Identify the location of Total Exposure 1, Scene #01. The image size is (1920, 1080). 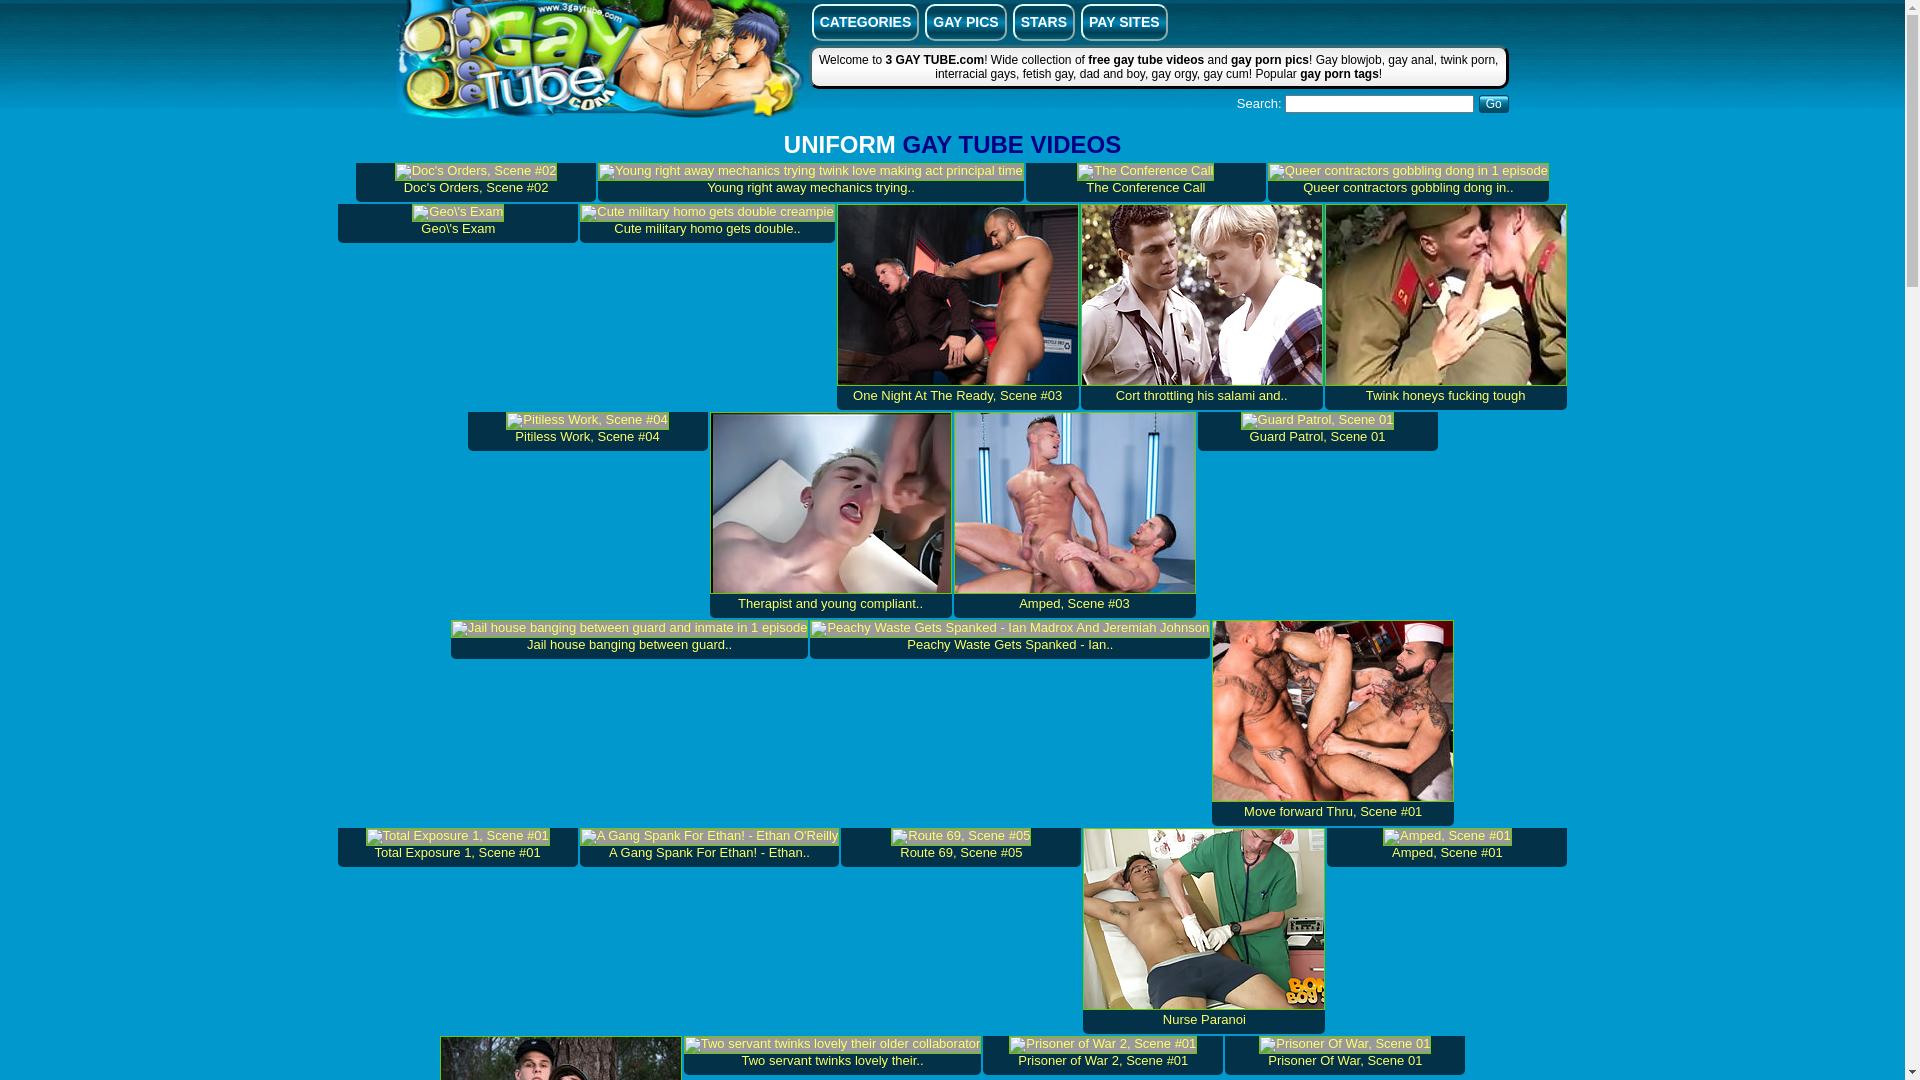
(458, 848).